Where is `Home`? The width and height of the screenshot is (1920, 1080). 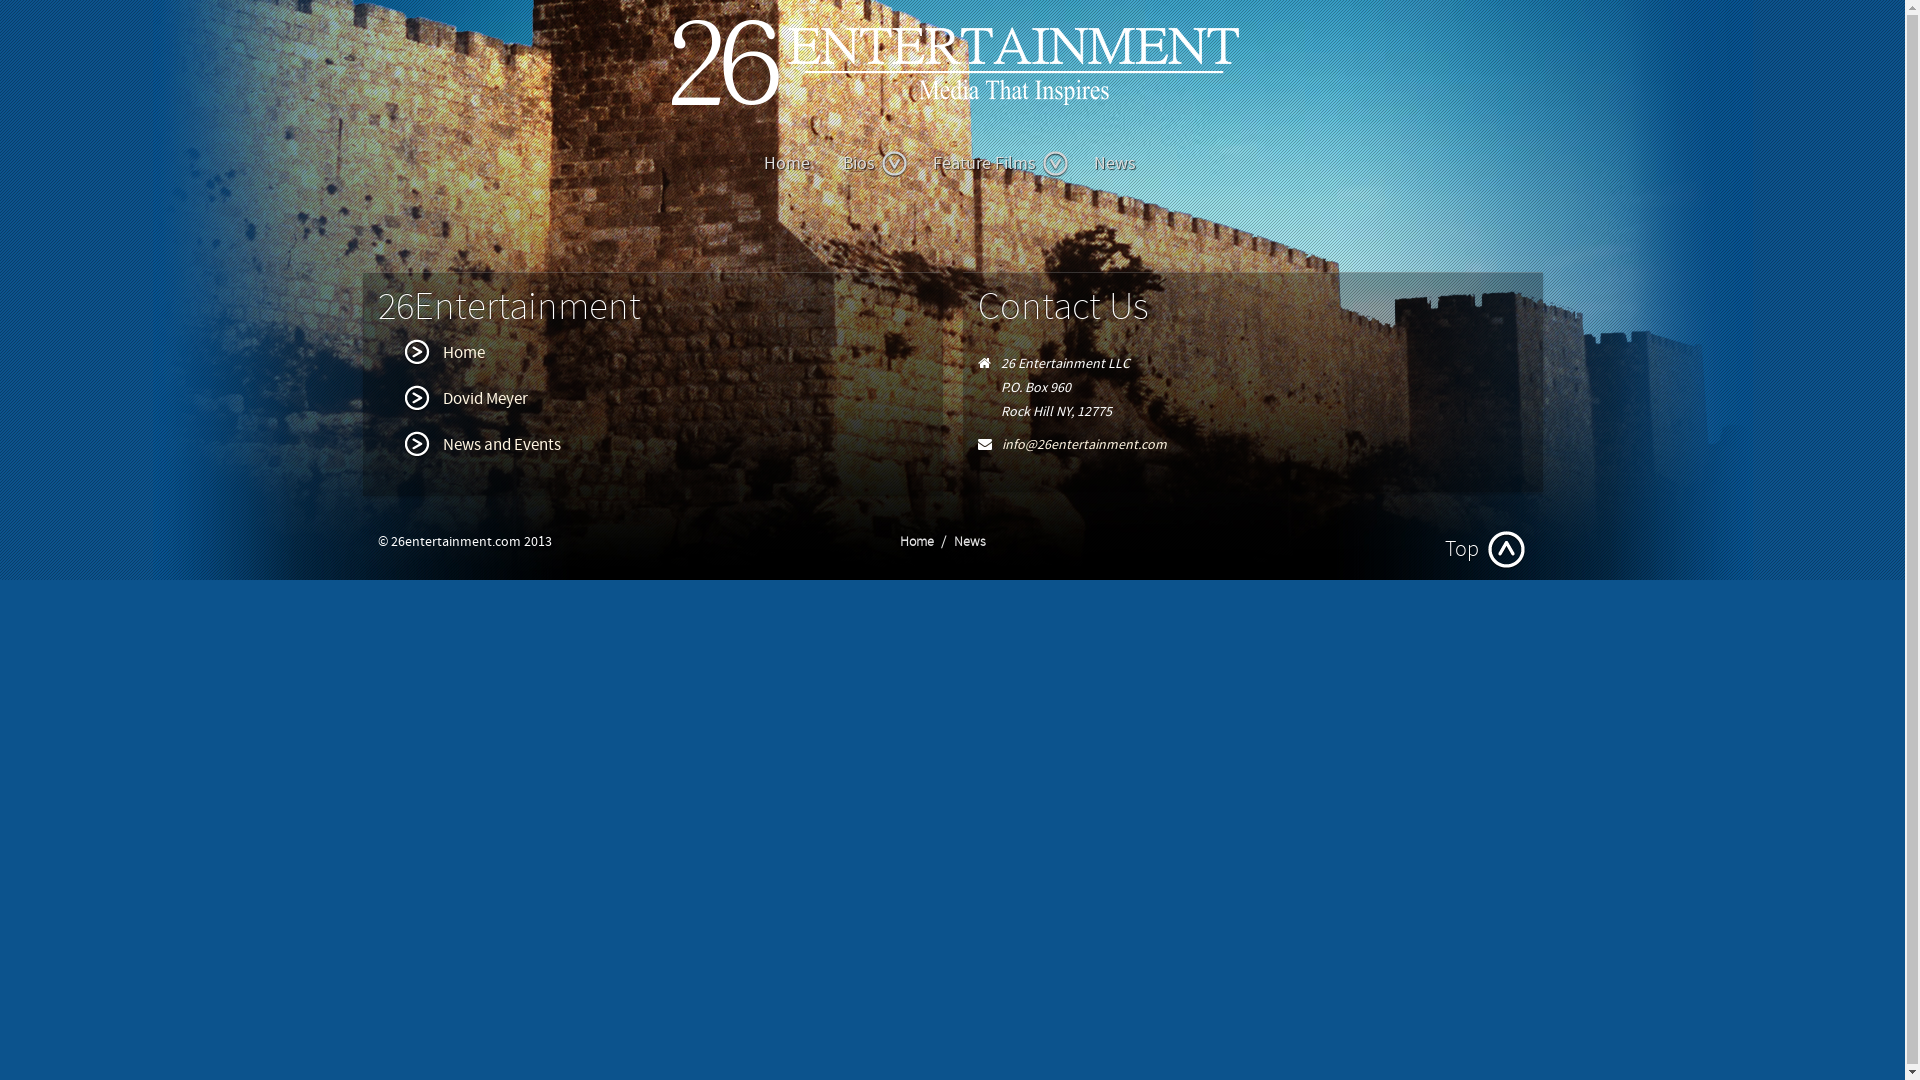
Home is located at coordinates (443, 353).